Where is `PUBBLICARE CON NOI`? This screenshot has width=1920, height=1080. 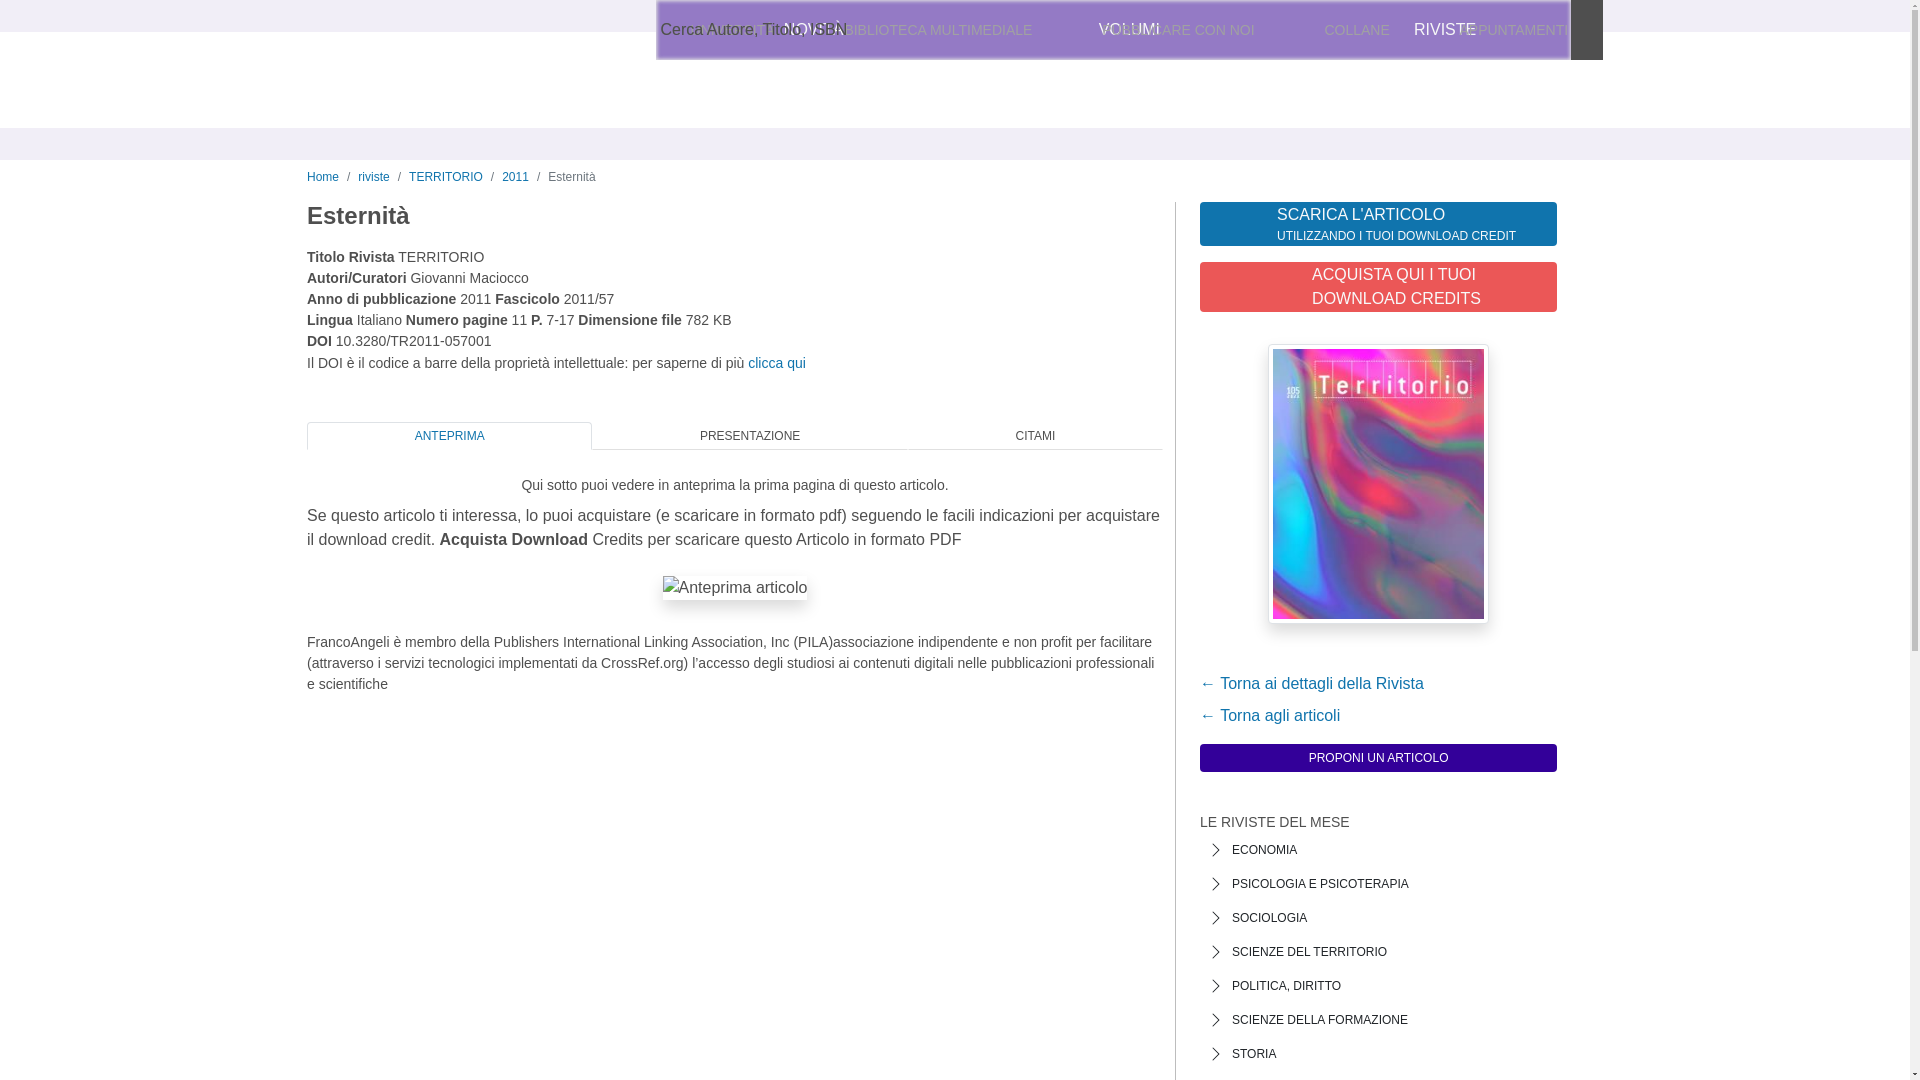
PUBBLICARE CON NOI is located at coordinates (1178, 30).